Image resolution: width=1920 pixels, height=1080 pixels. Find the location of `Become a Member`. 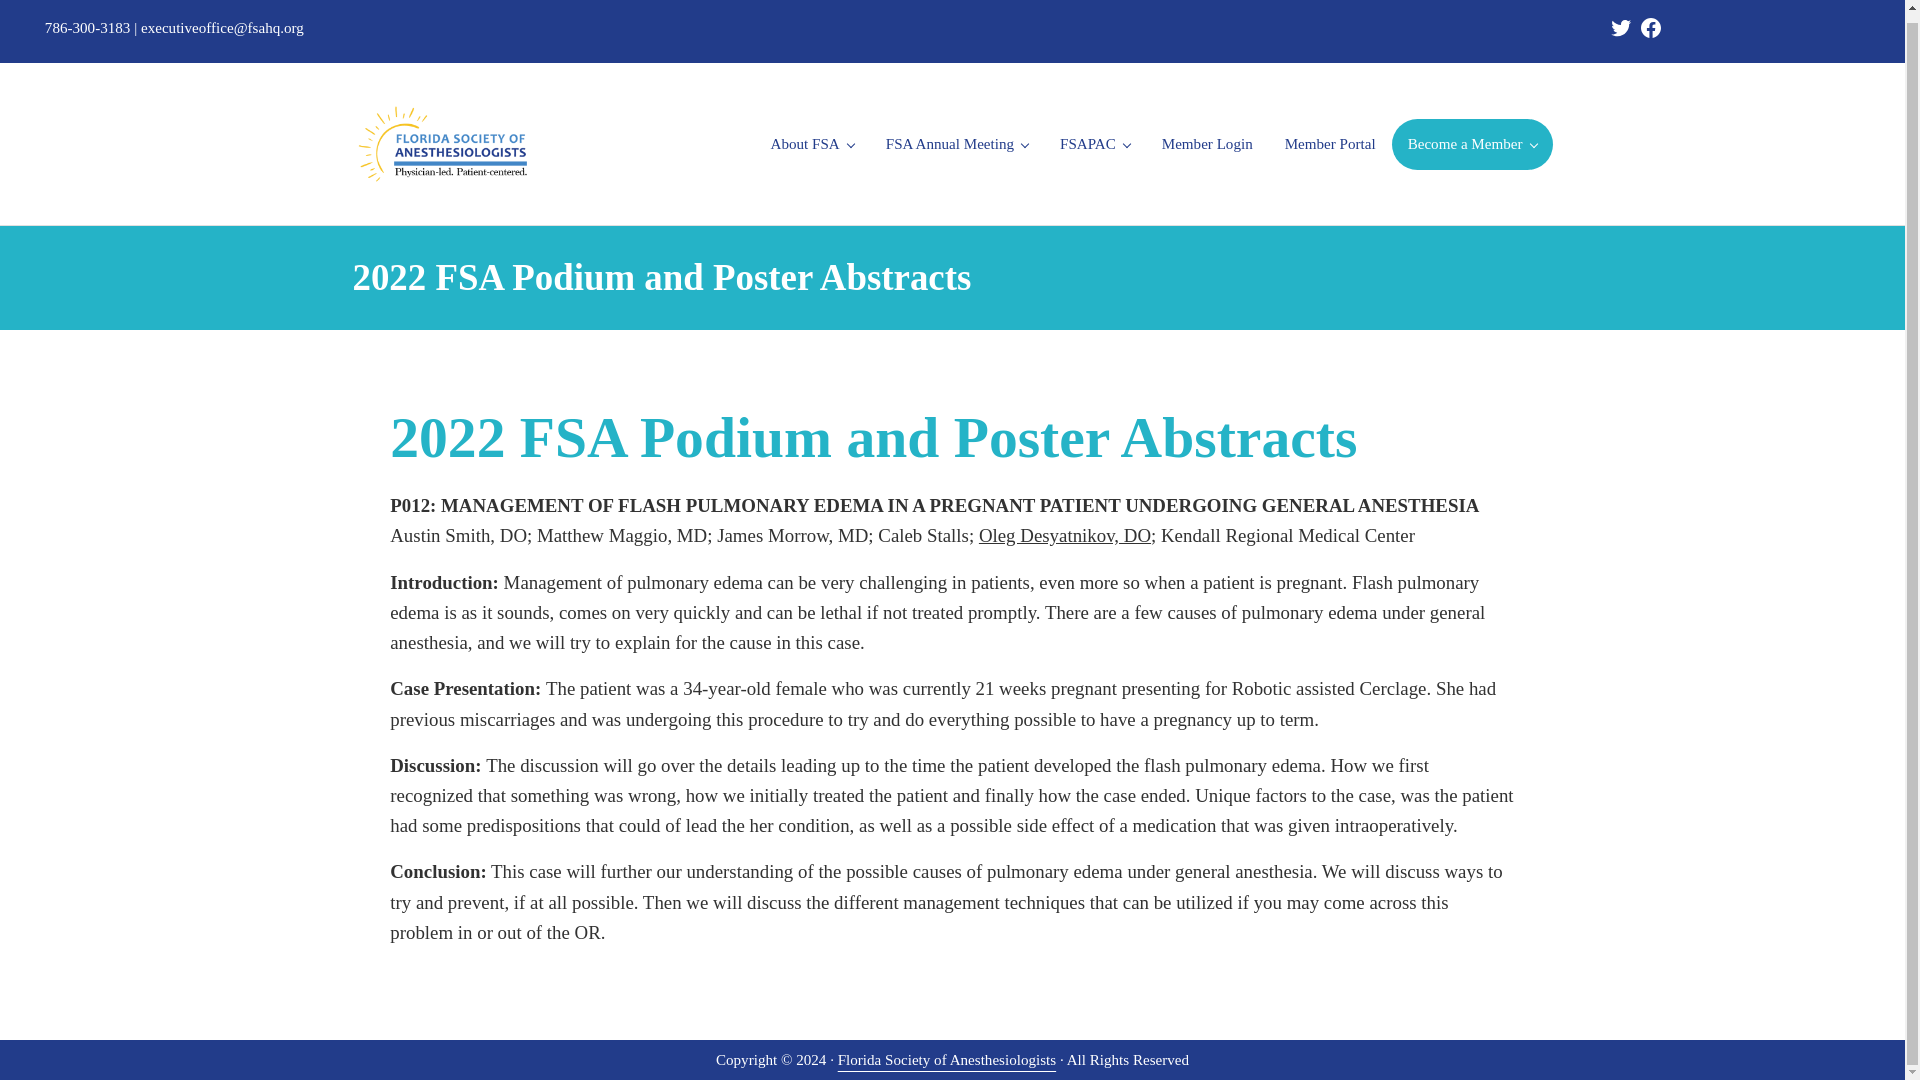

Become a Member is located at coordinates (1472, 143).